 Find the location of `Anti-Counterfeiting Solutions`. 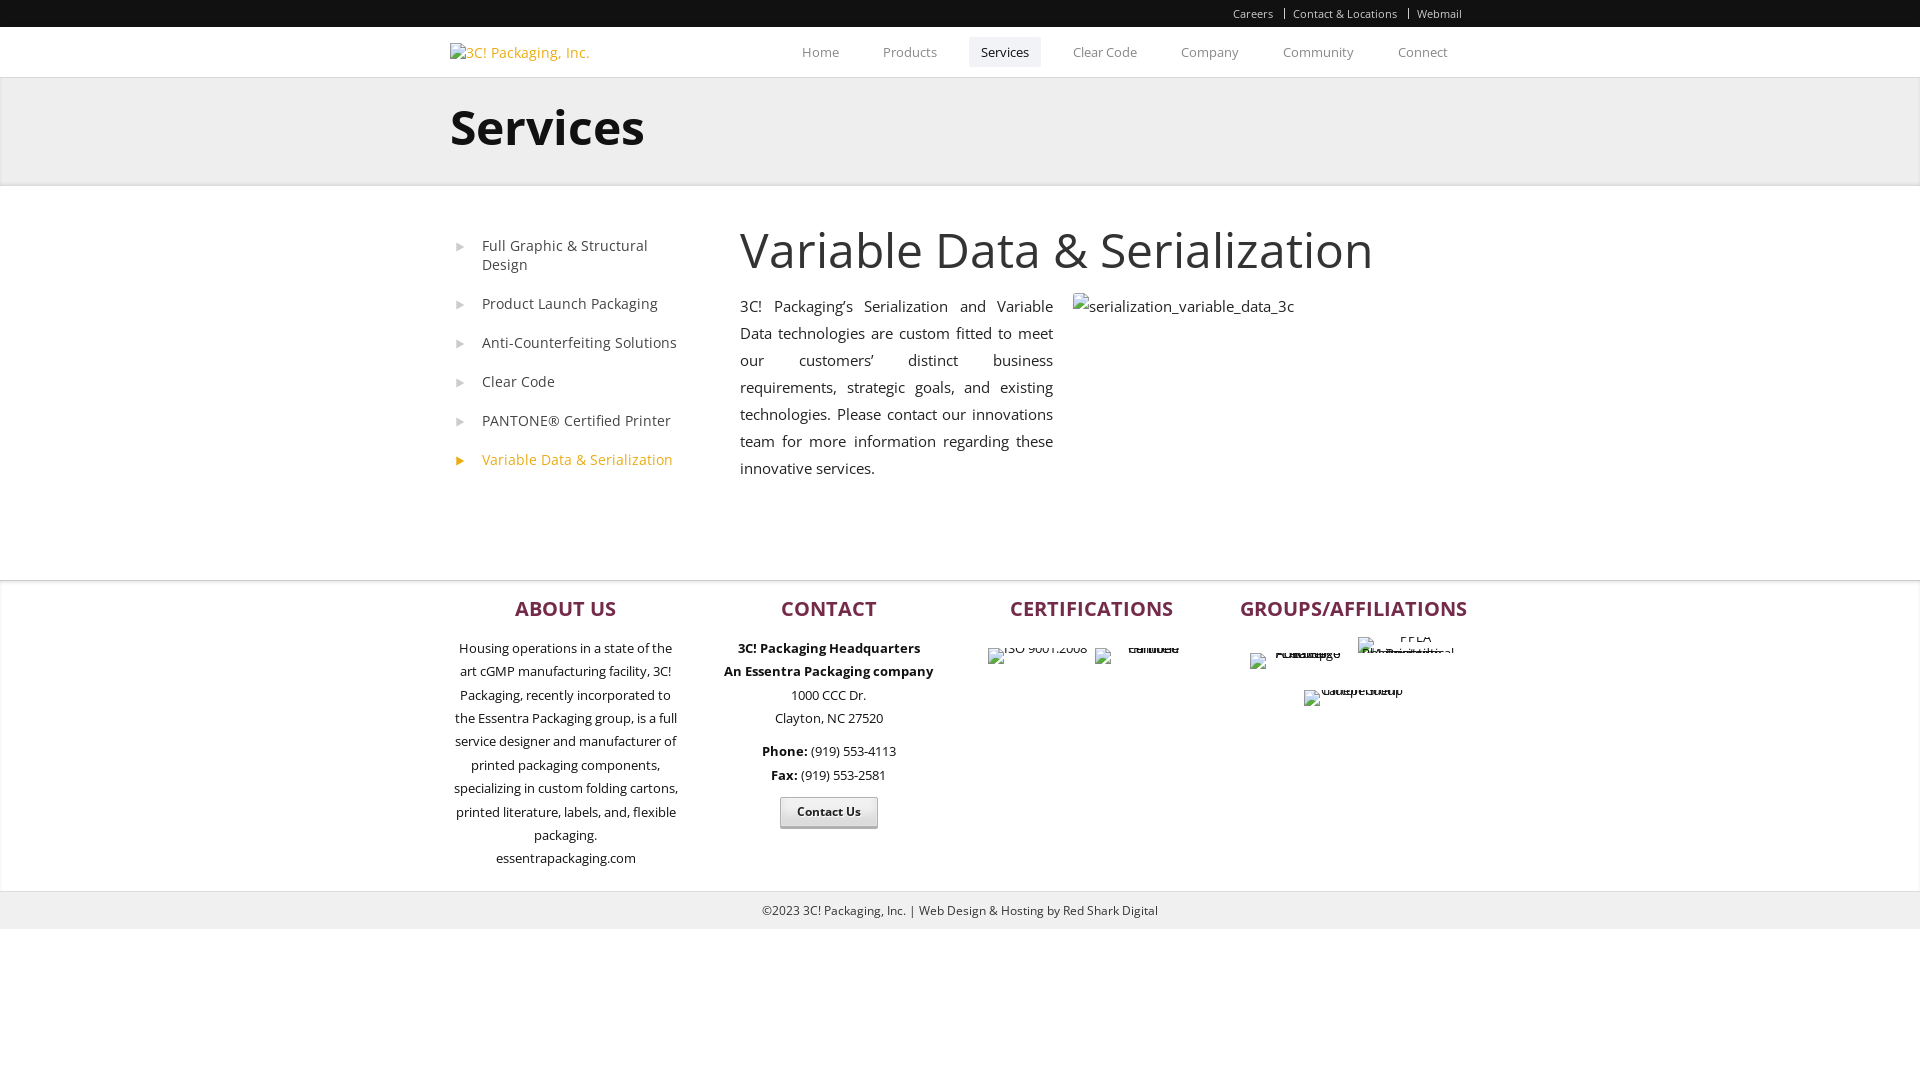

Anti-Counterfeiting Solutions is located at coordinates (570, 342).